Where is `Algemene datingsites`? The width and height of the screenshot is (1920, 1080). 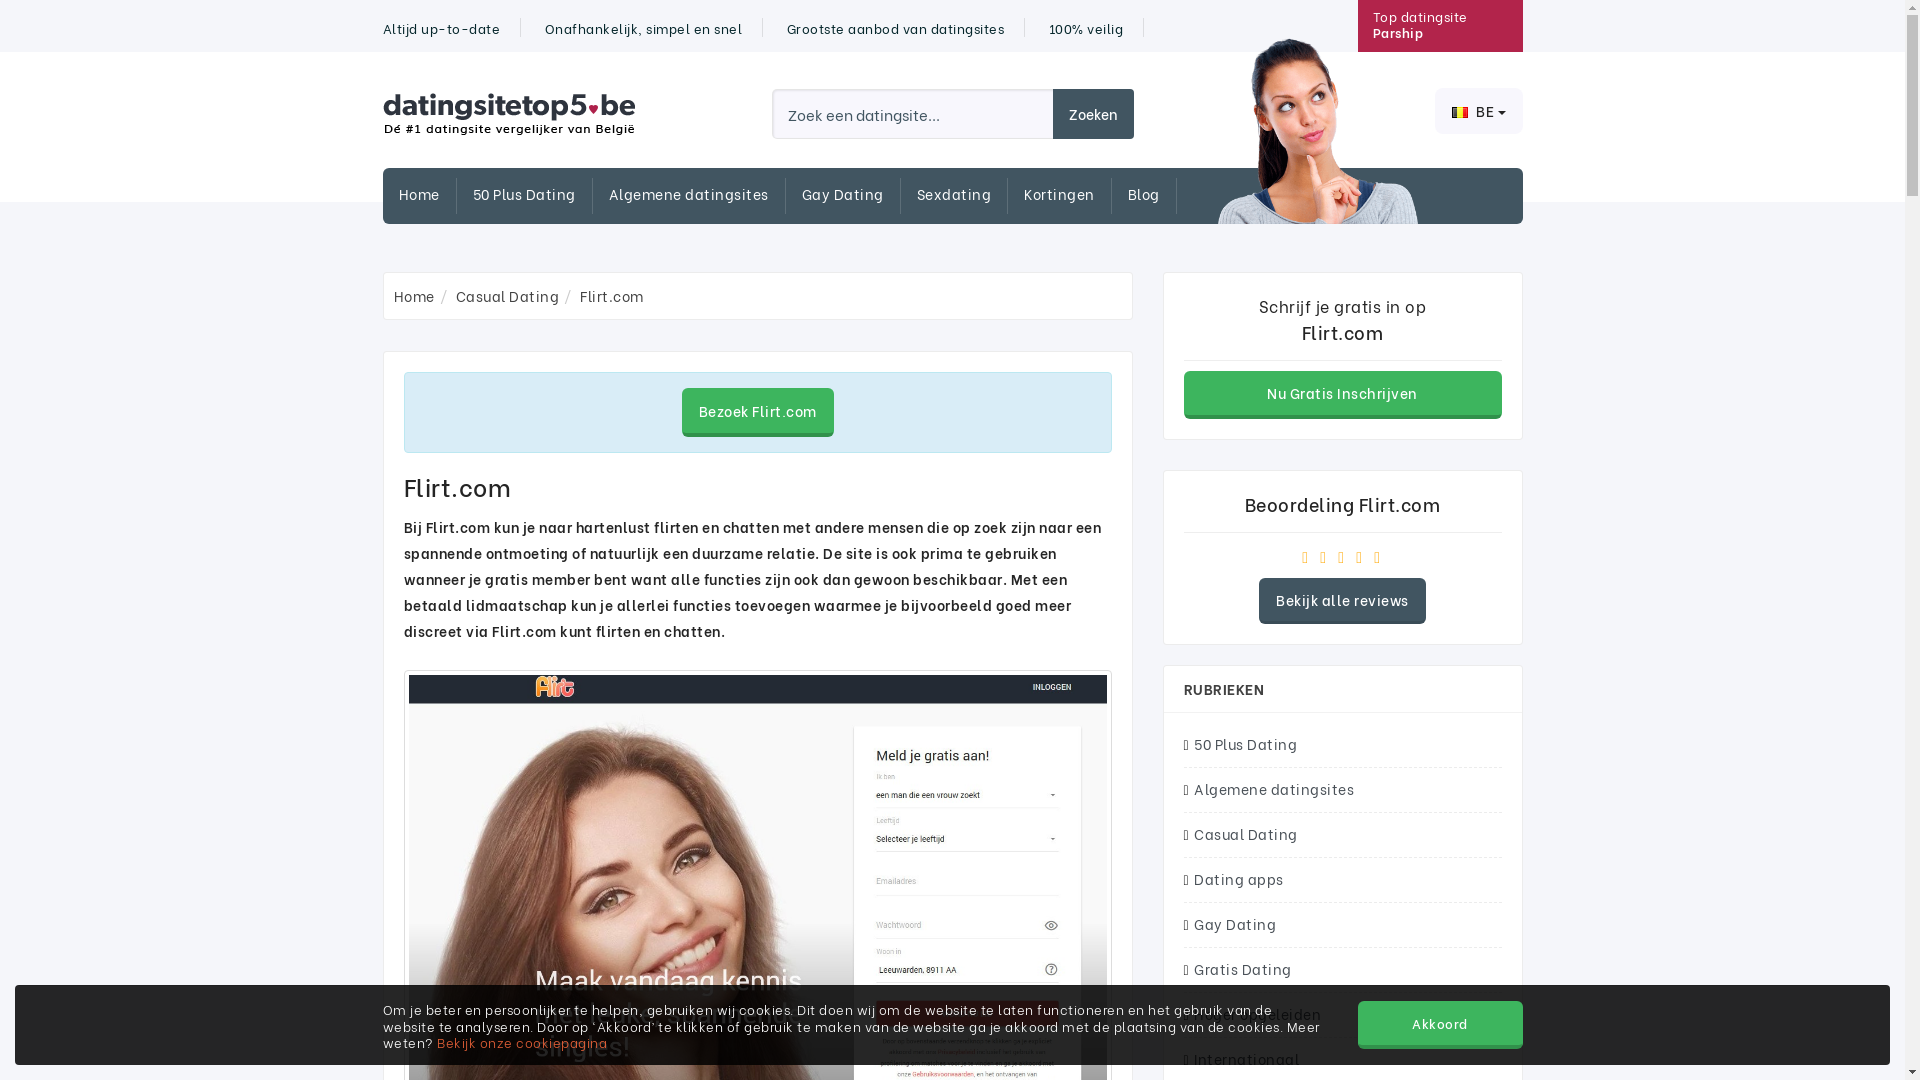 Algemene datingsites is located at coordinates (696, 196).